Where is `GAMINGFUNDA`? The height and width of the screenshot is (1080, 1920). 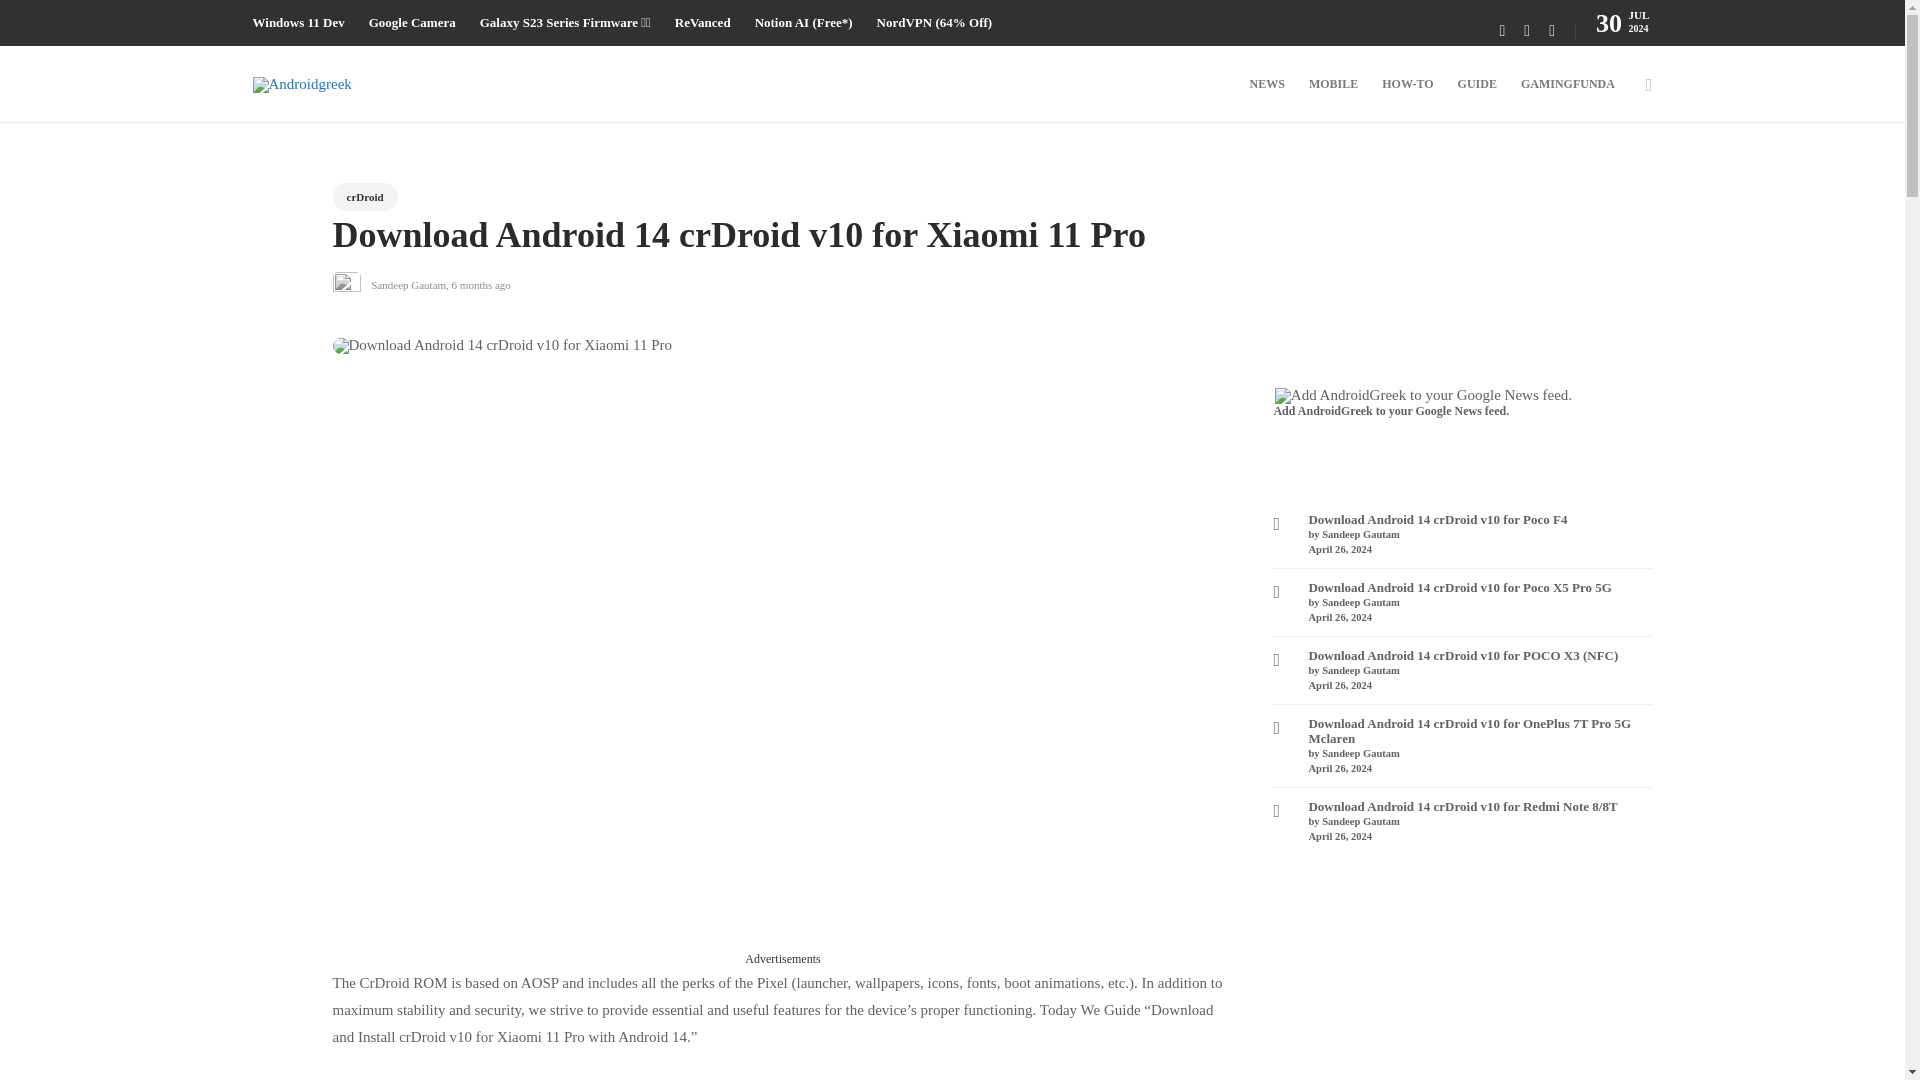
GAMINGFUNDA is located at coordinates (1567, 84).